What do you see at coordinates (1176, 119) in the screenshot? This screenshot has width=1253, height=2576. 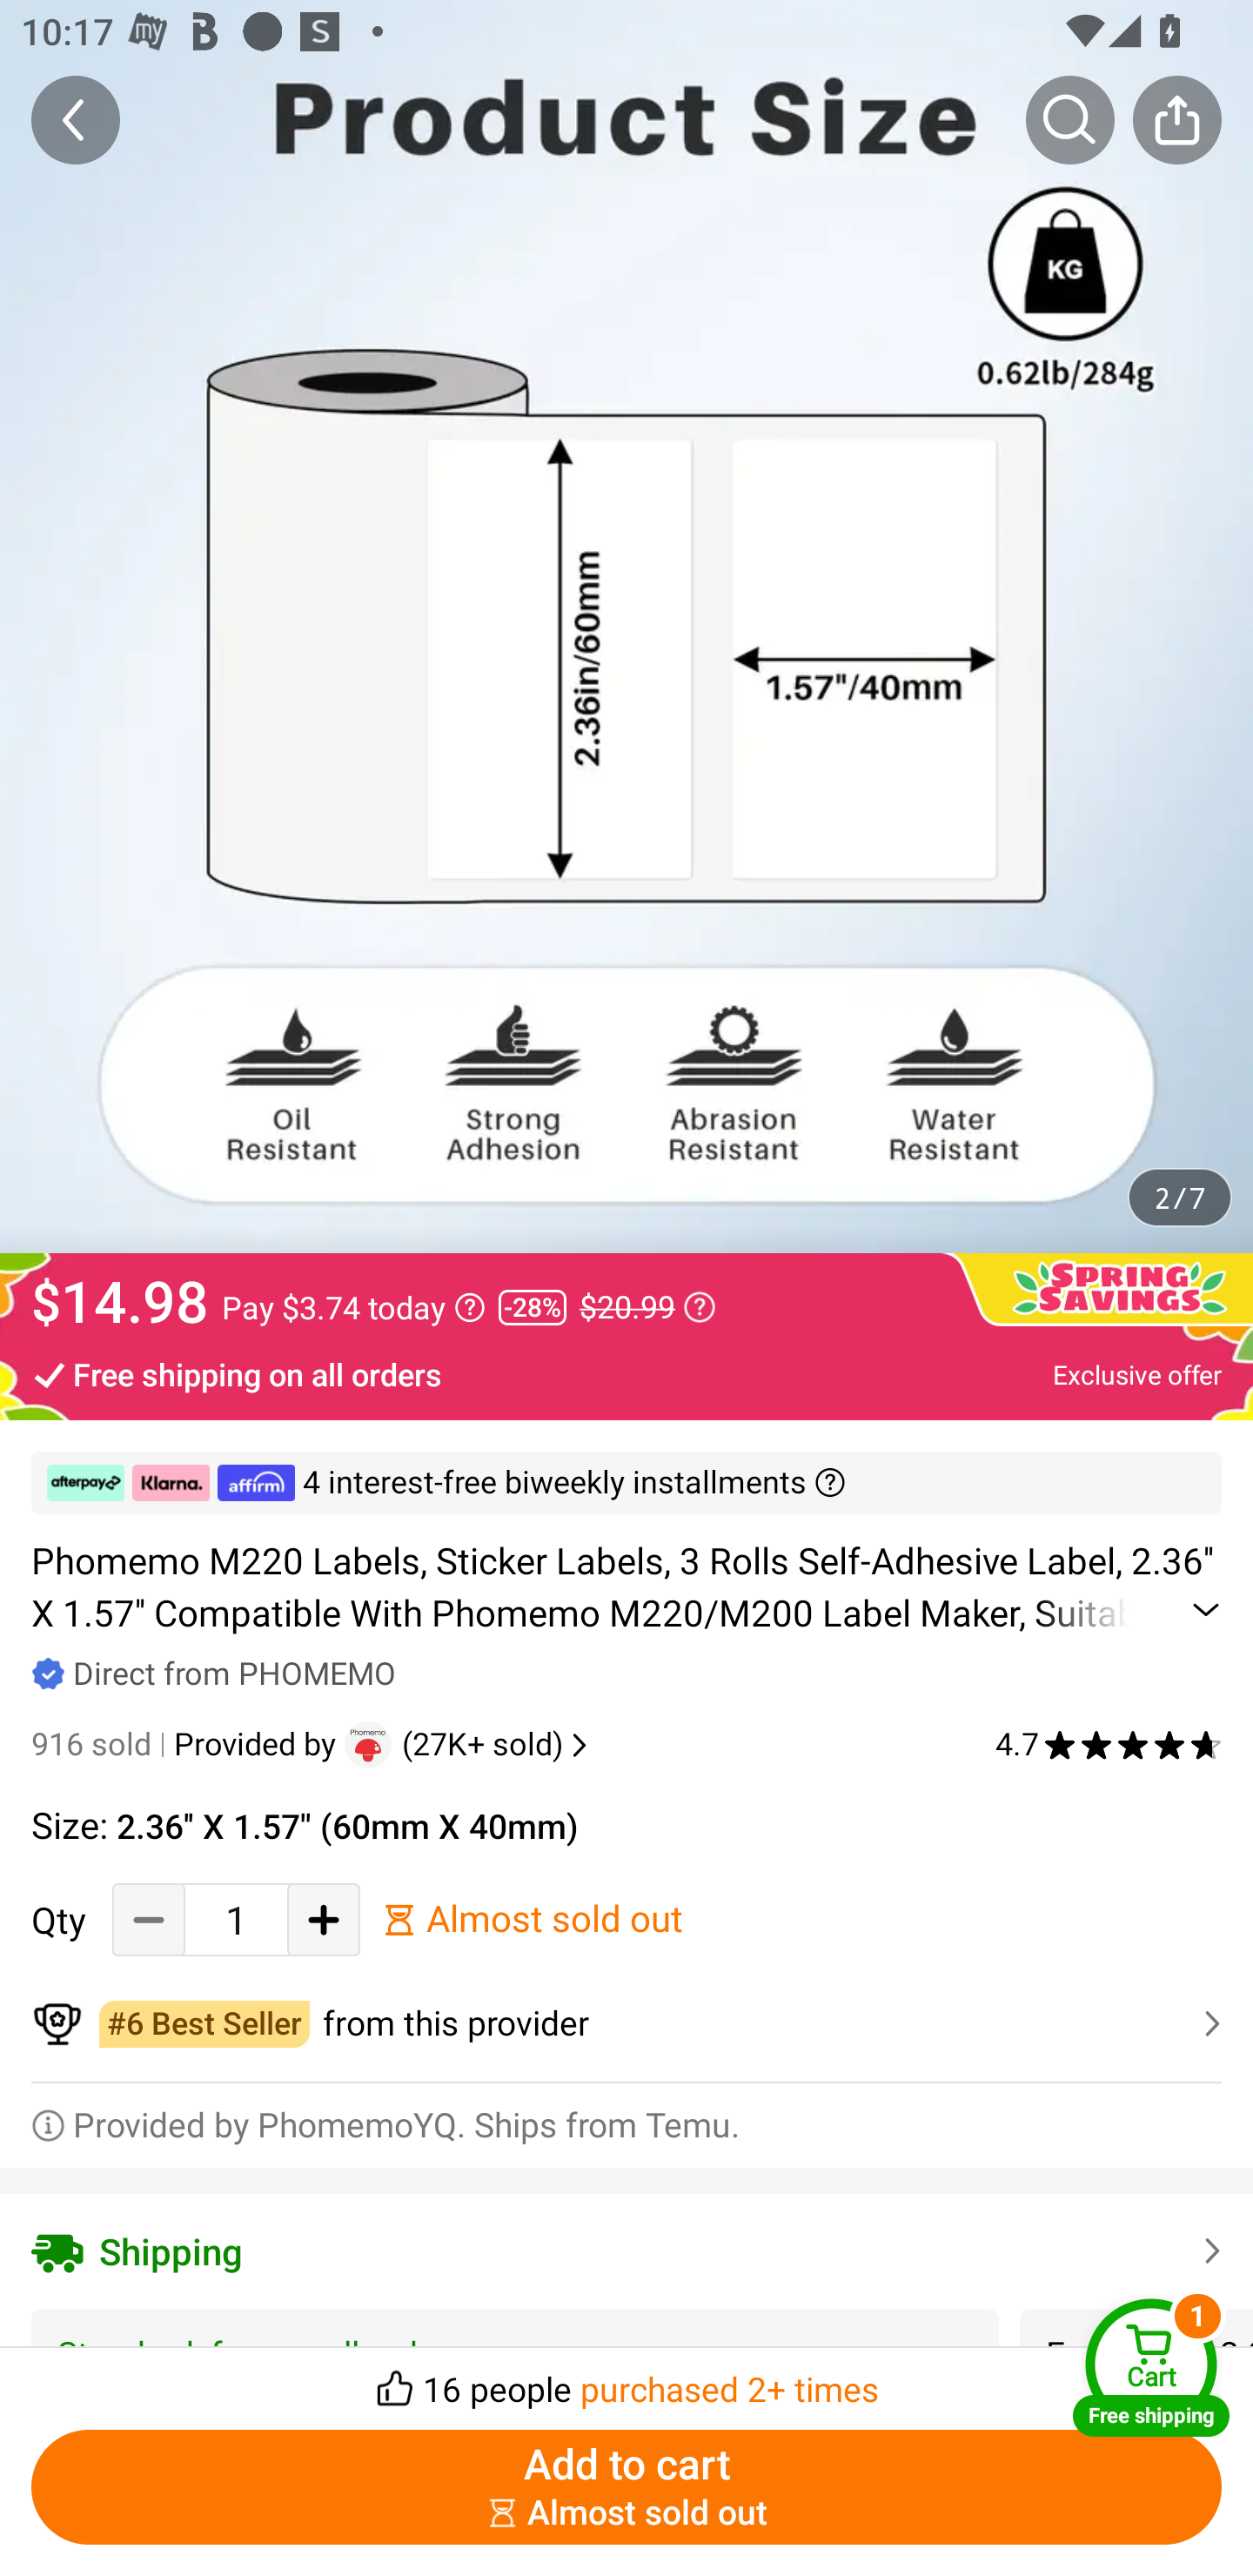 I see `Share` at bounding box center [1176, 119].